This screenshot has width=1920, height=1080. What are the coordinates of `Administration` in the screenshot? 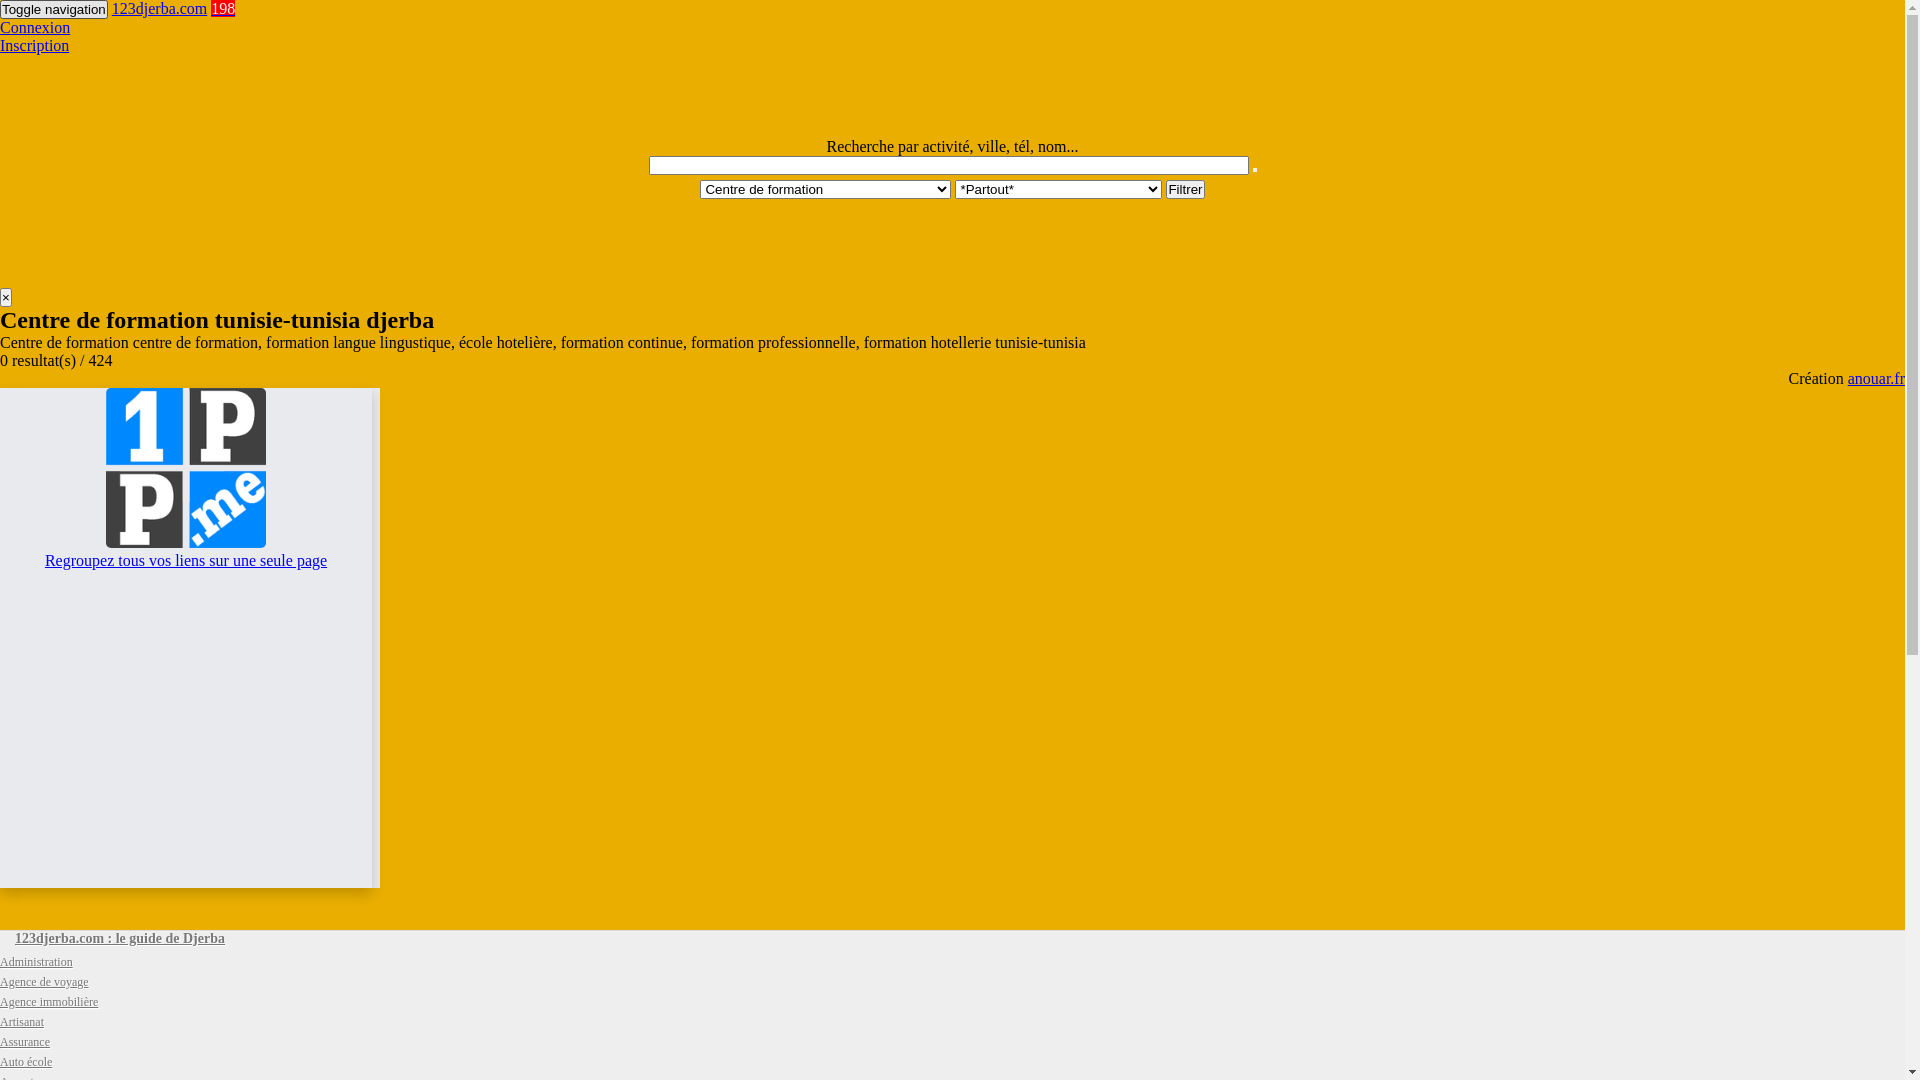 It's located at (36, 962).